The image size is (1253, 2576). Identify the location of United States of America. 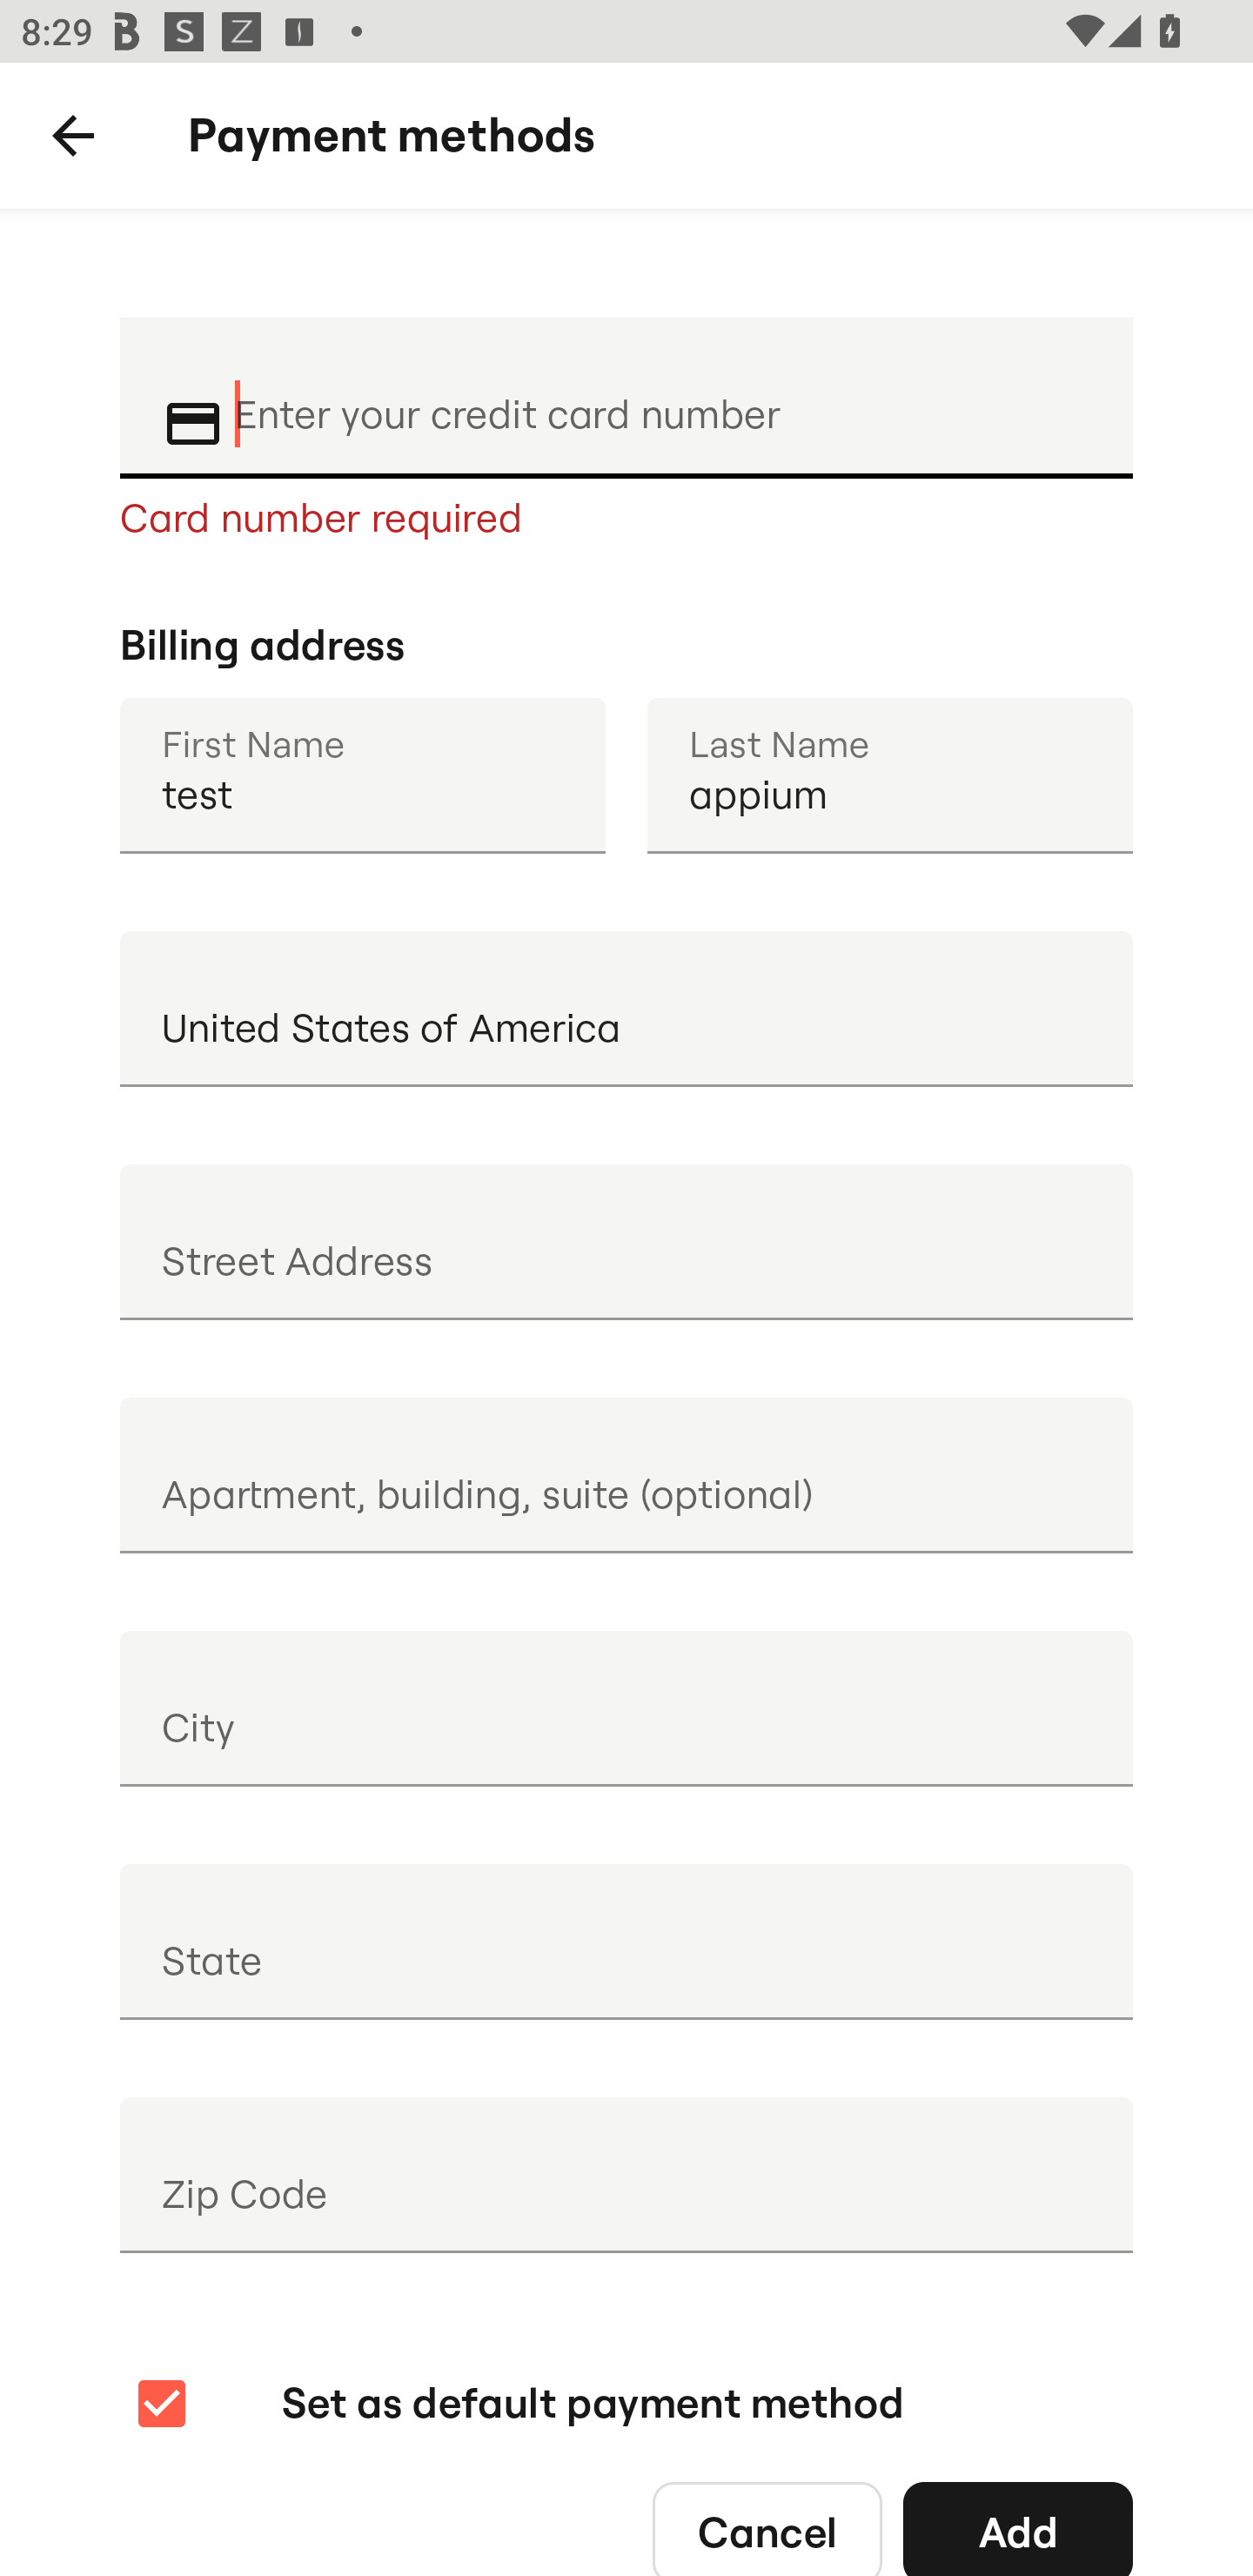
(626, 1008).